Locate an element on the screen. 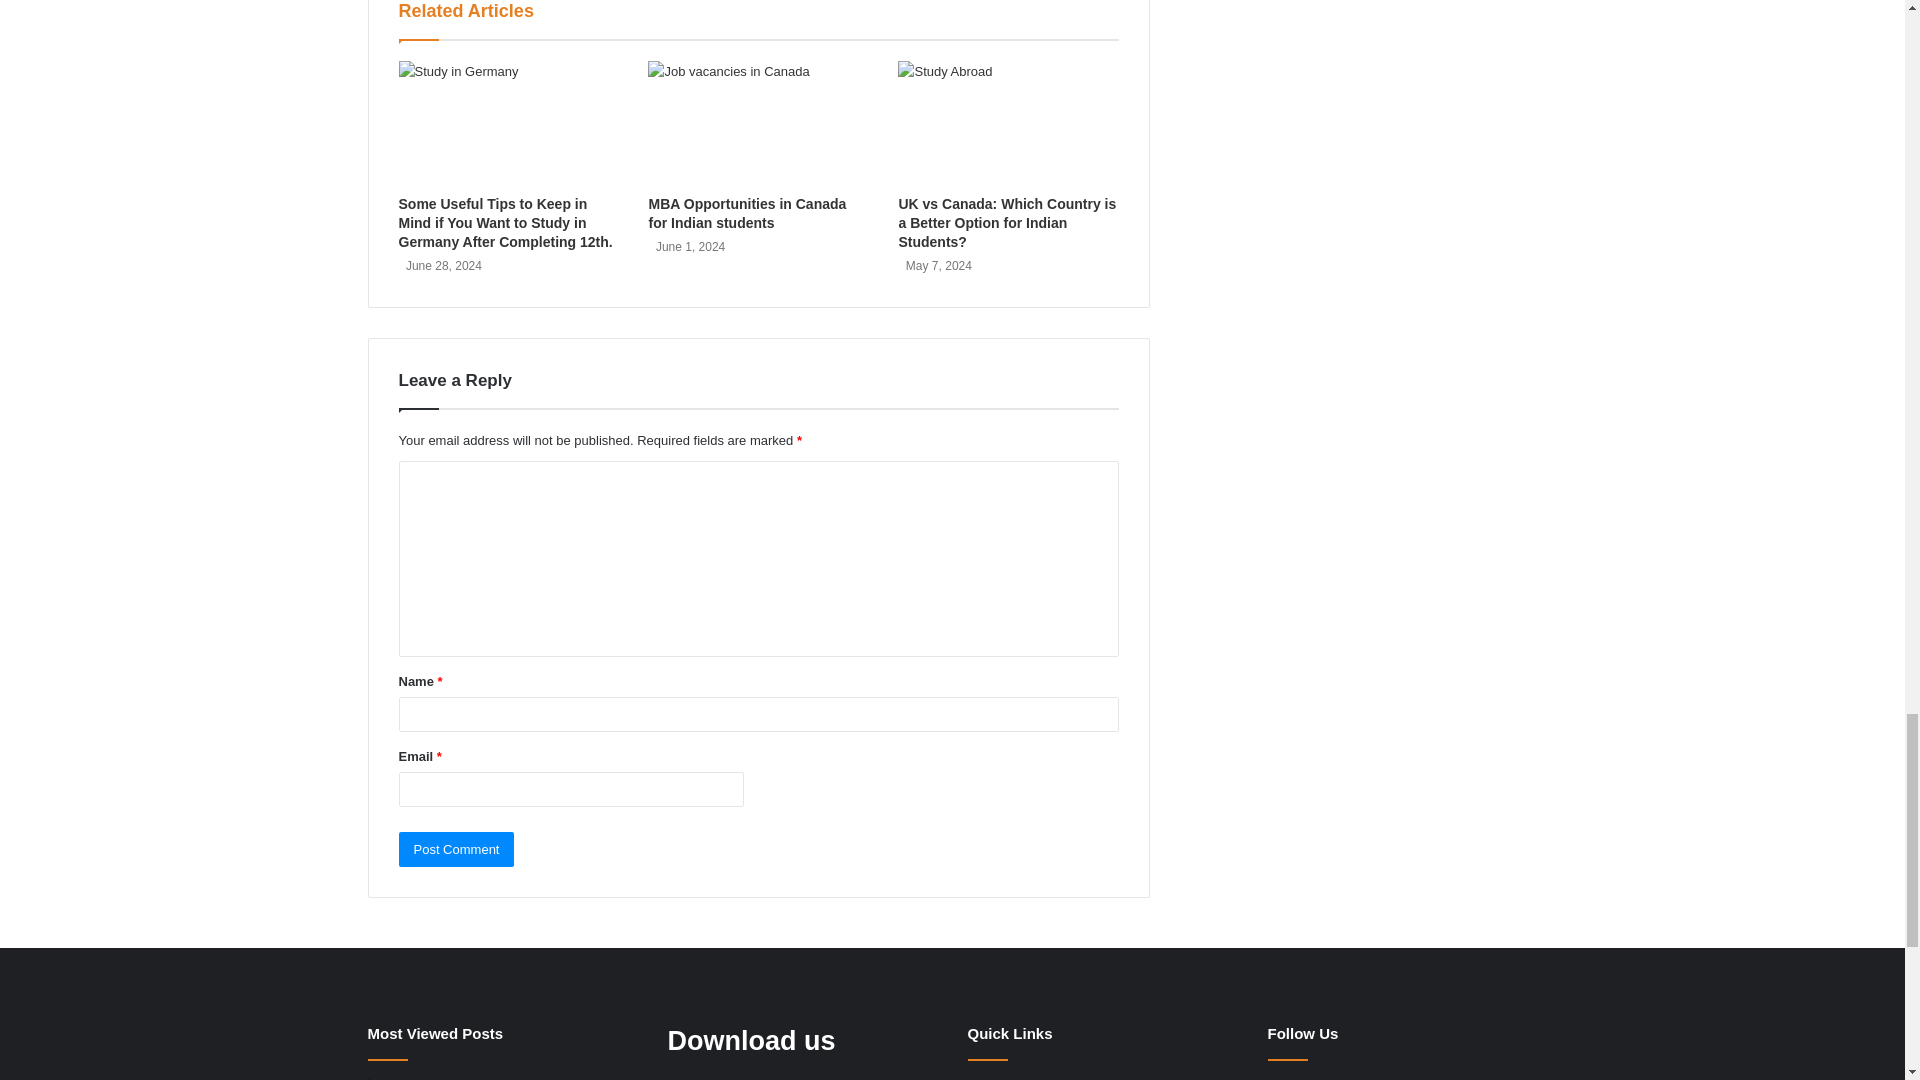 The width and height of the screenshot is (1920, 1080). Post Comment is located at coordinates (456, 849).